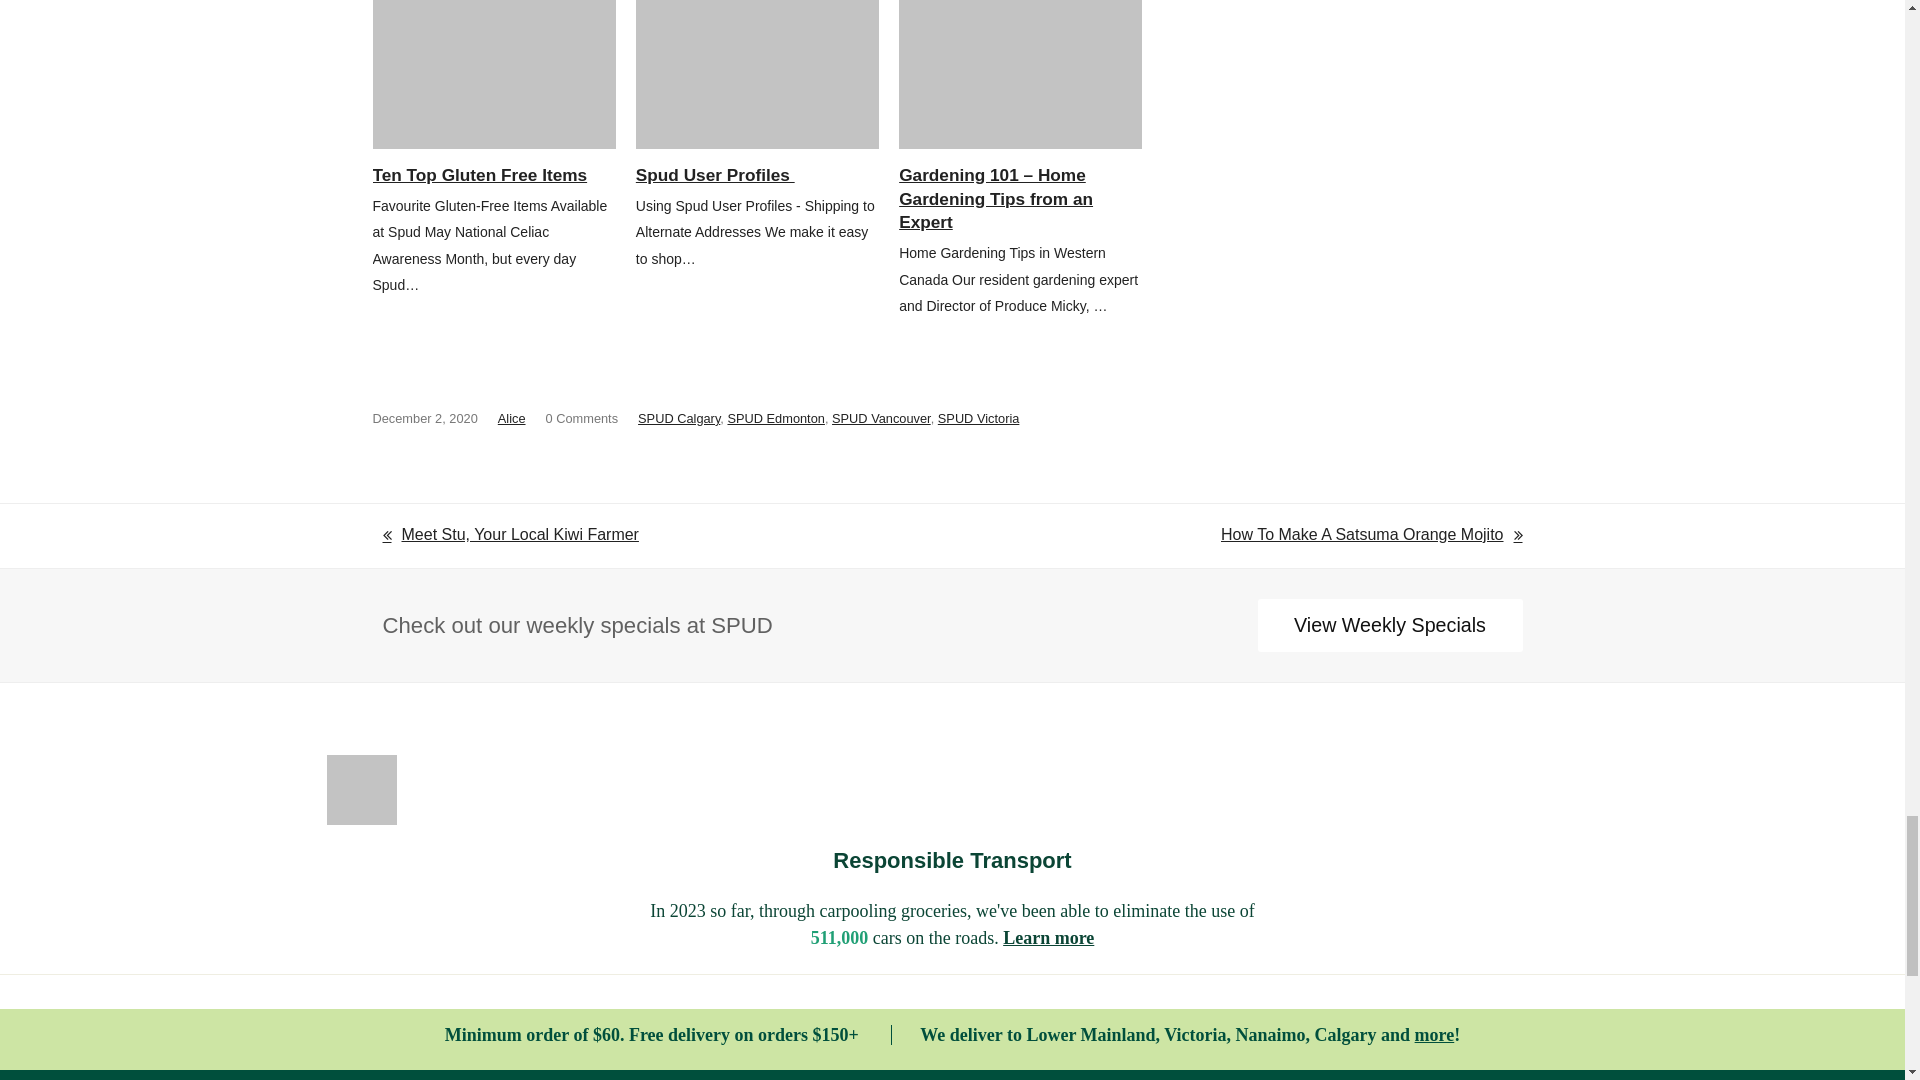 This screenshot has width=1920, height=1080. What do you see at coordinates (582, 418) in the screenshot?
I see `0 Comments` at bounding box center [582, 418].